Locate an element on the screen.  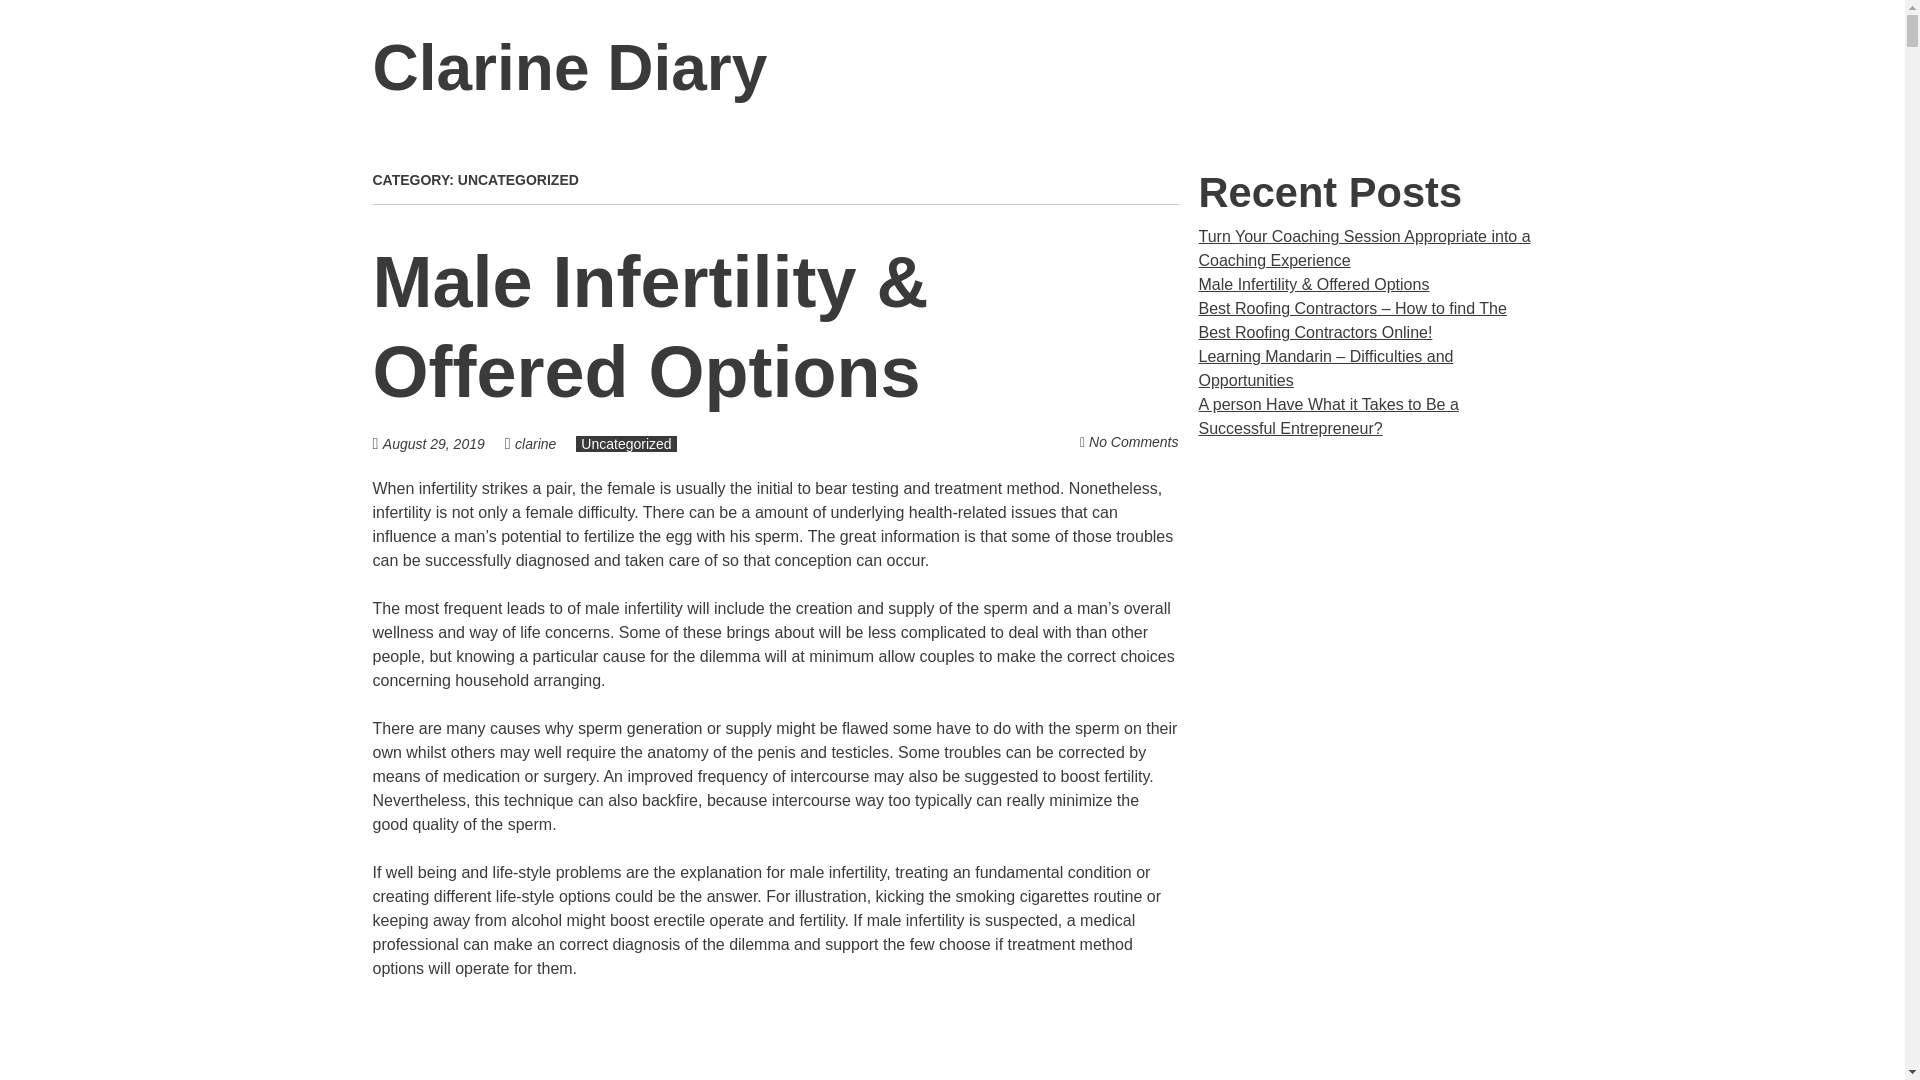
No Comments is located at coordinates (1133, 442).